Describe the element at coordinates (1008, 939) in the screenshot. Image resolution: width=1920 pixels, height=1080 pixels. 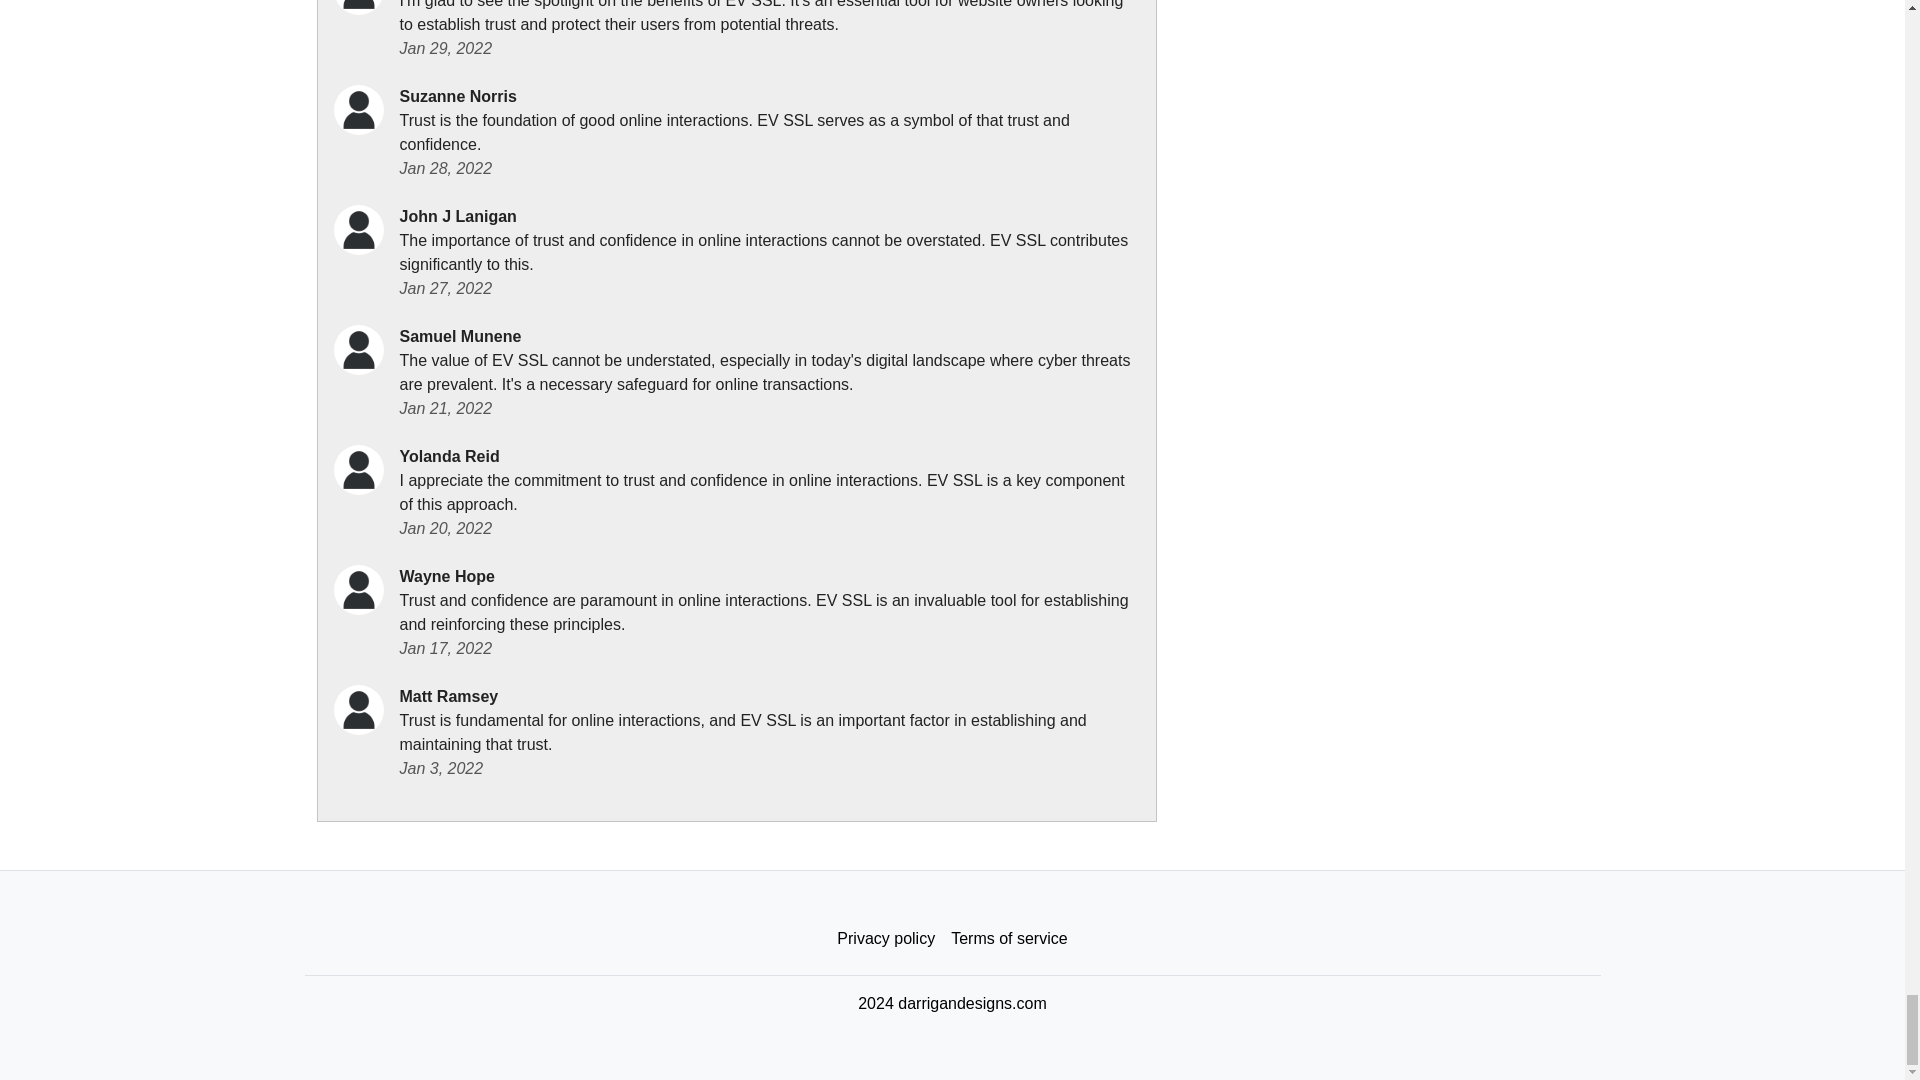
I see `Terms of service` at that location.